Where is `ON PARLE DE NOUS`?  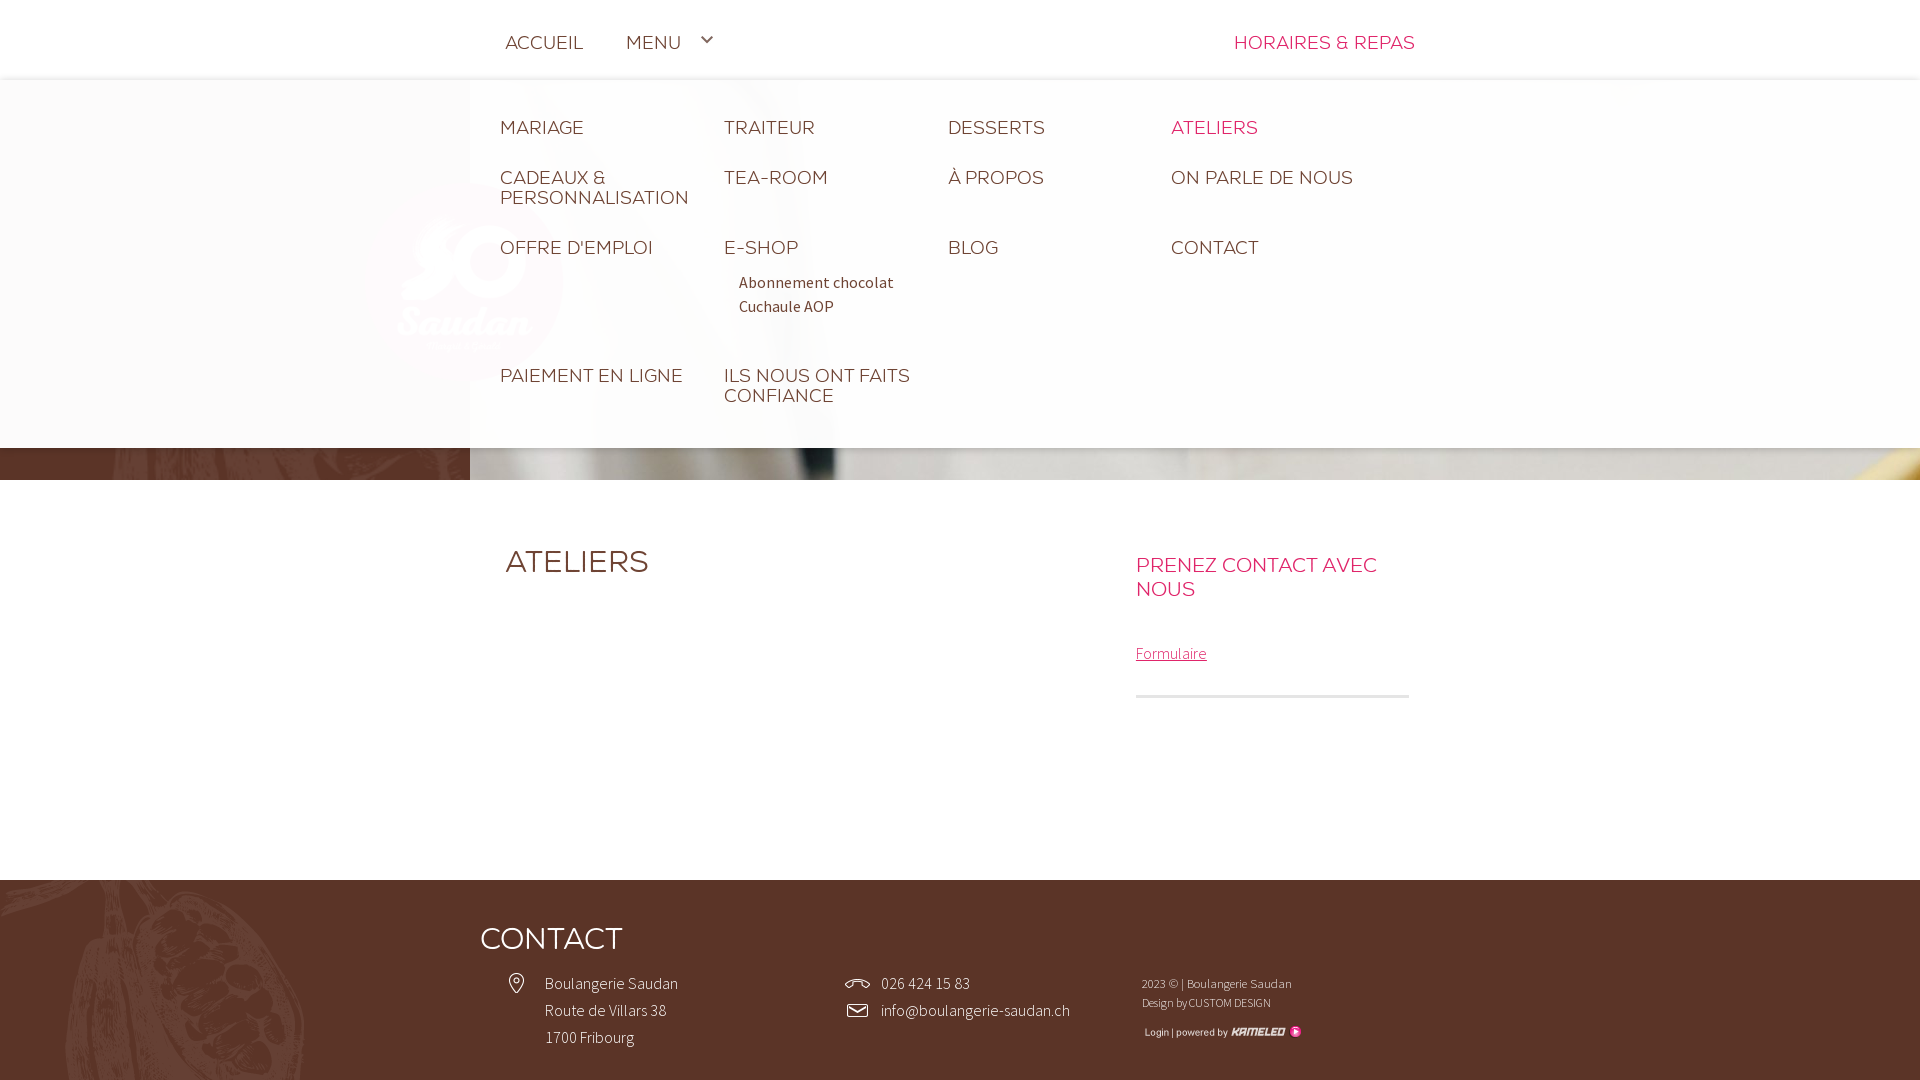 ON PARLE DE NOUS is located at coordinates (1272, 175).